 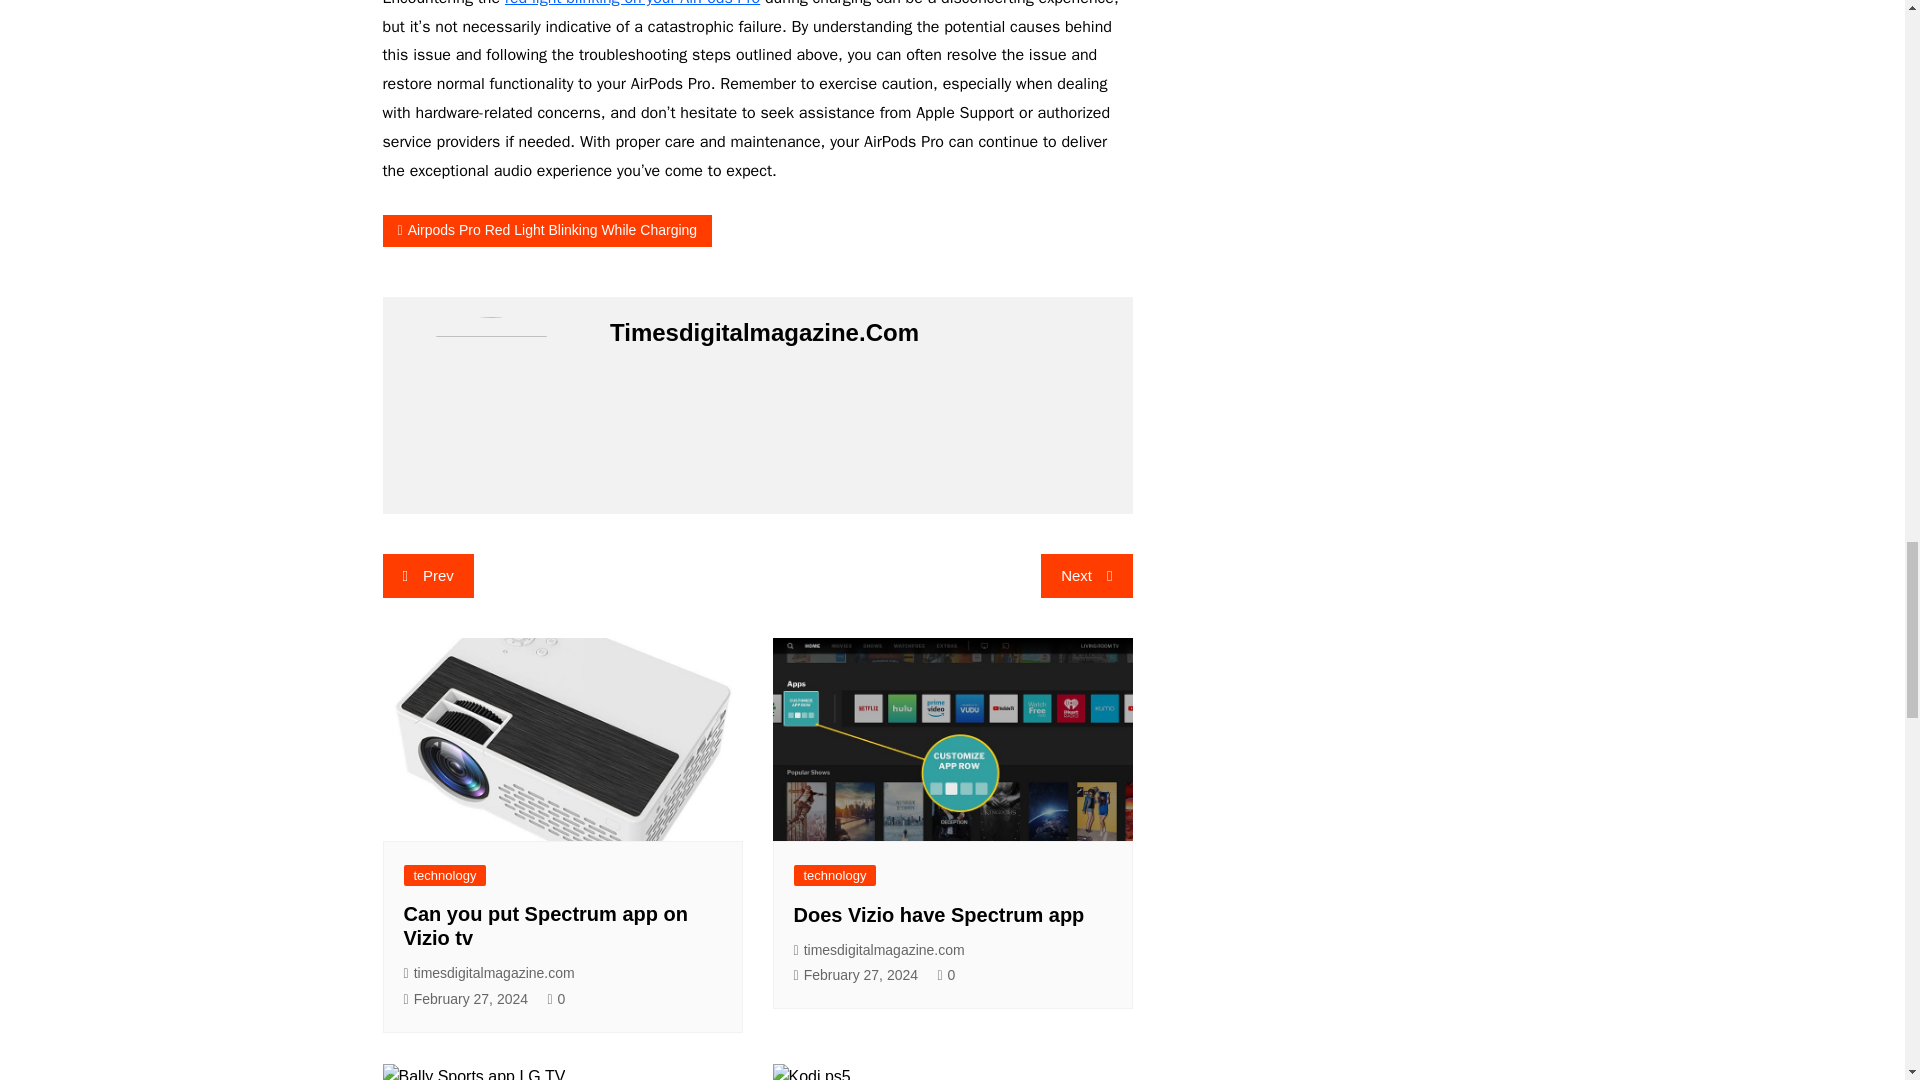 What do you see at coordinates (445, 875) in the screenshot?
I see `technology` at bounding box center [445, 875].